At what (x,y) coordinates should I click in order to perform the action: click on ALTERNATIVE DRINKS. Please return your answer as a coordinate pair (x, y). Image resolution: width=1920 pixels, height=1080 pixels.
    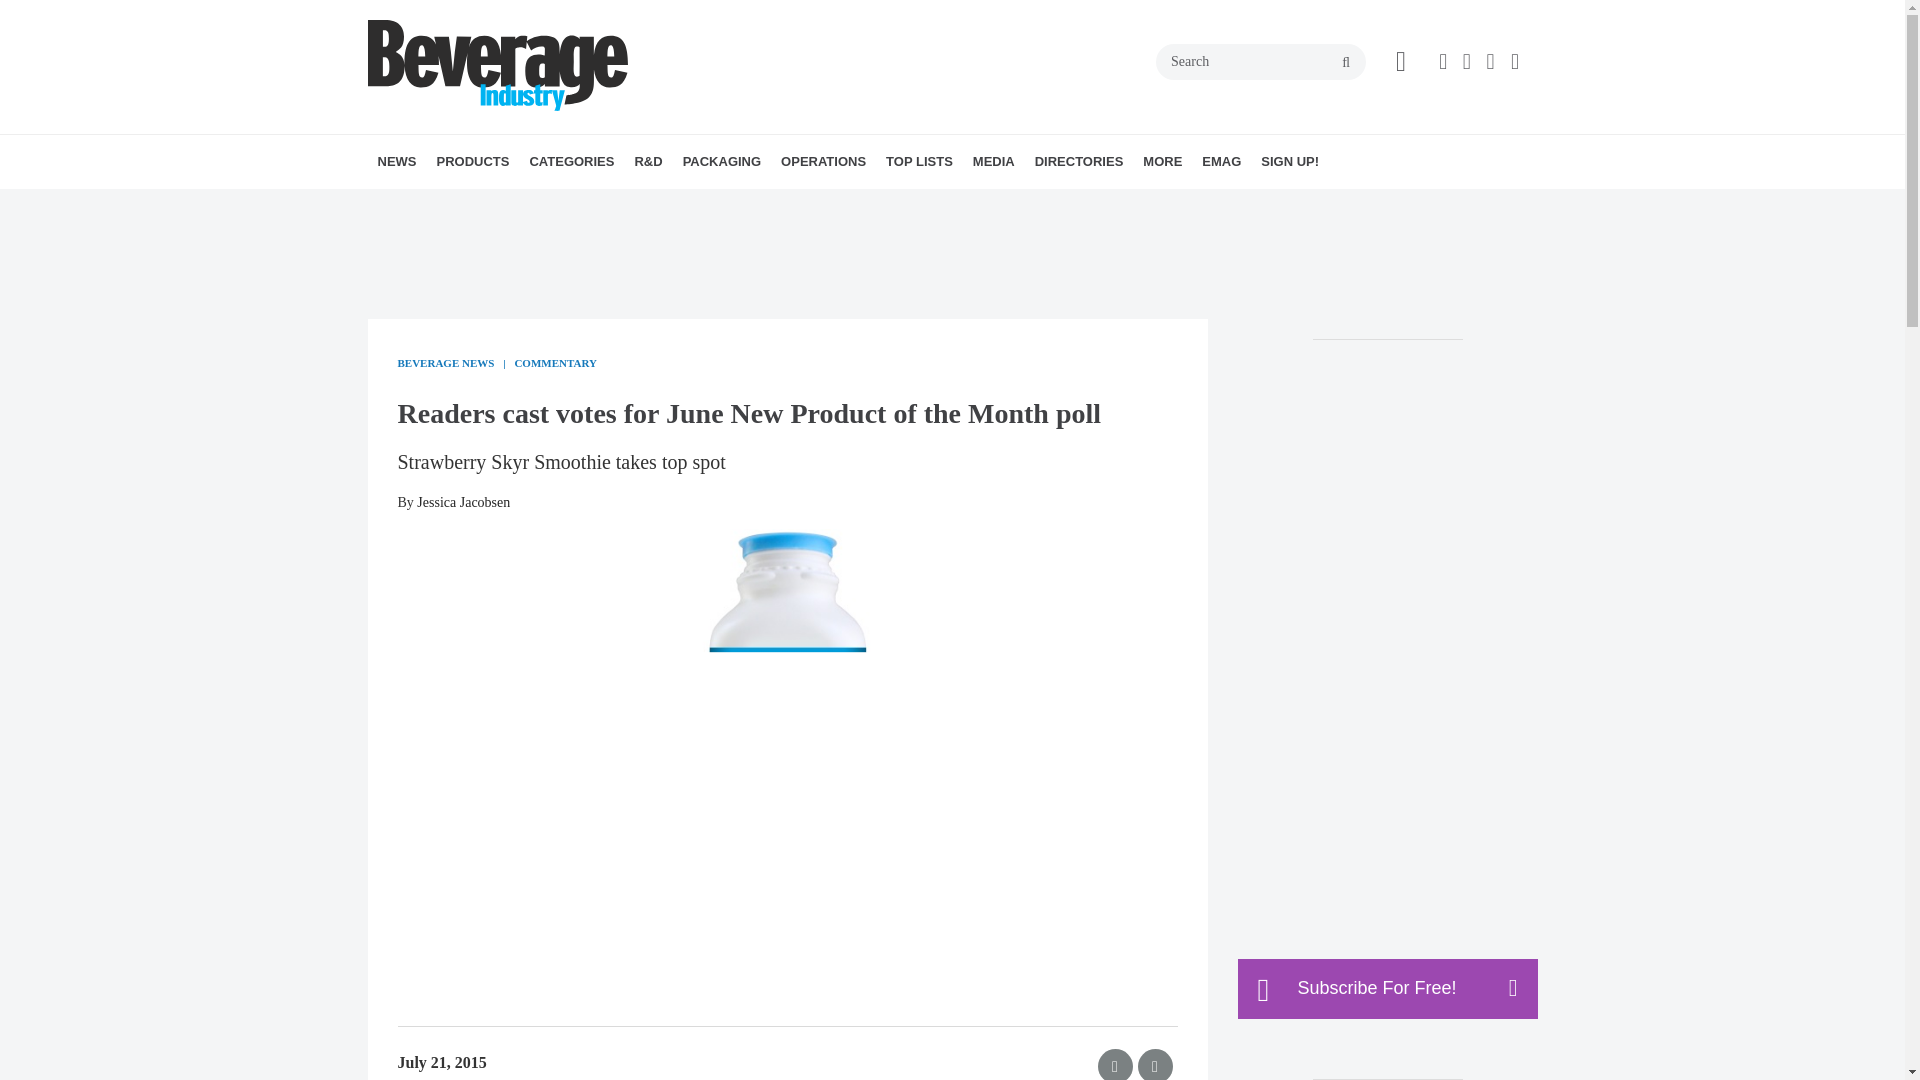
    Looking at the image, I should click on (644, 206).